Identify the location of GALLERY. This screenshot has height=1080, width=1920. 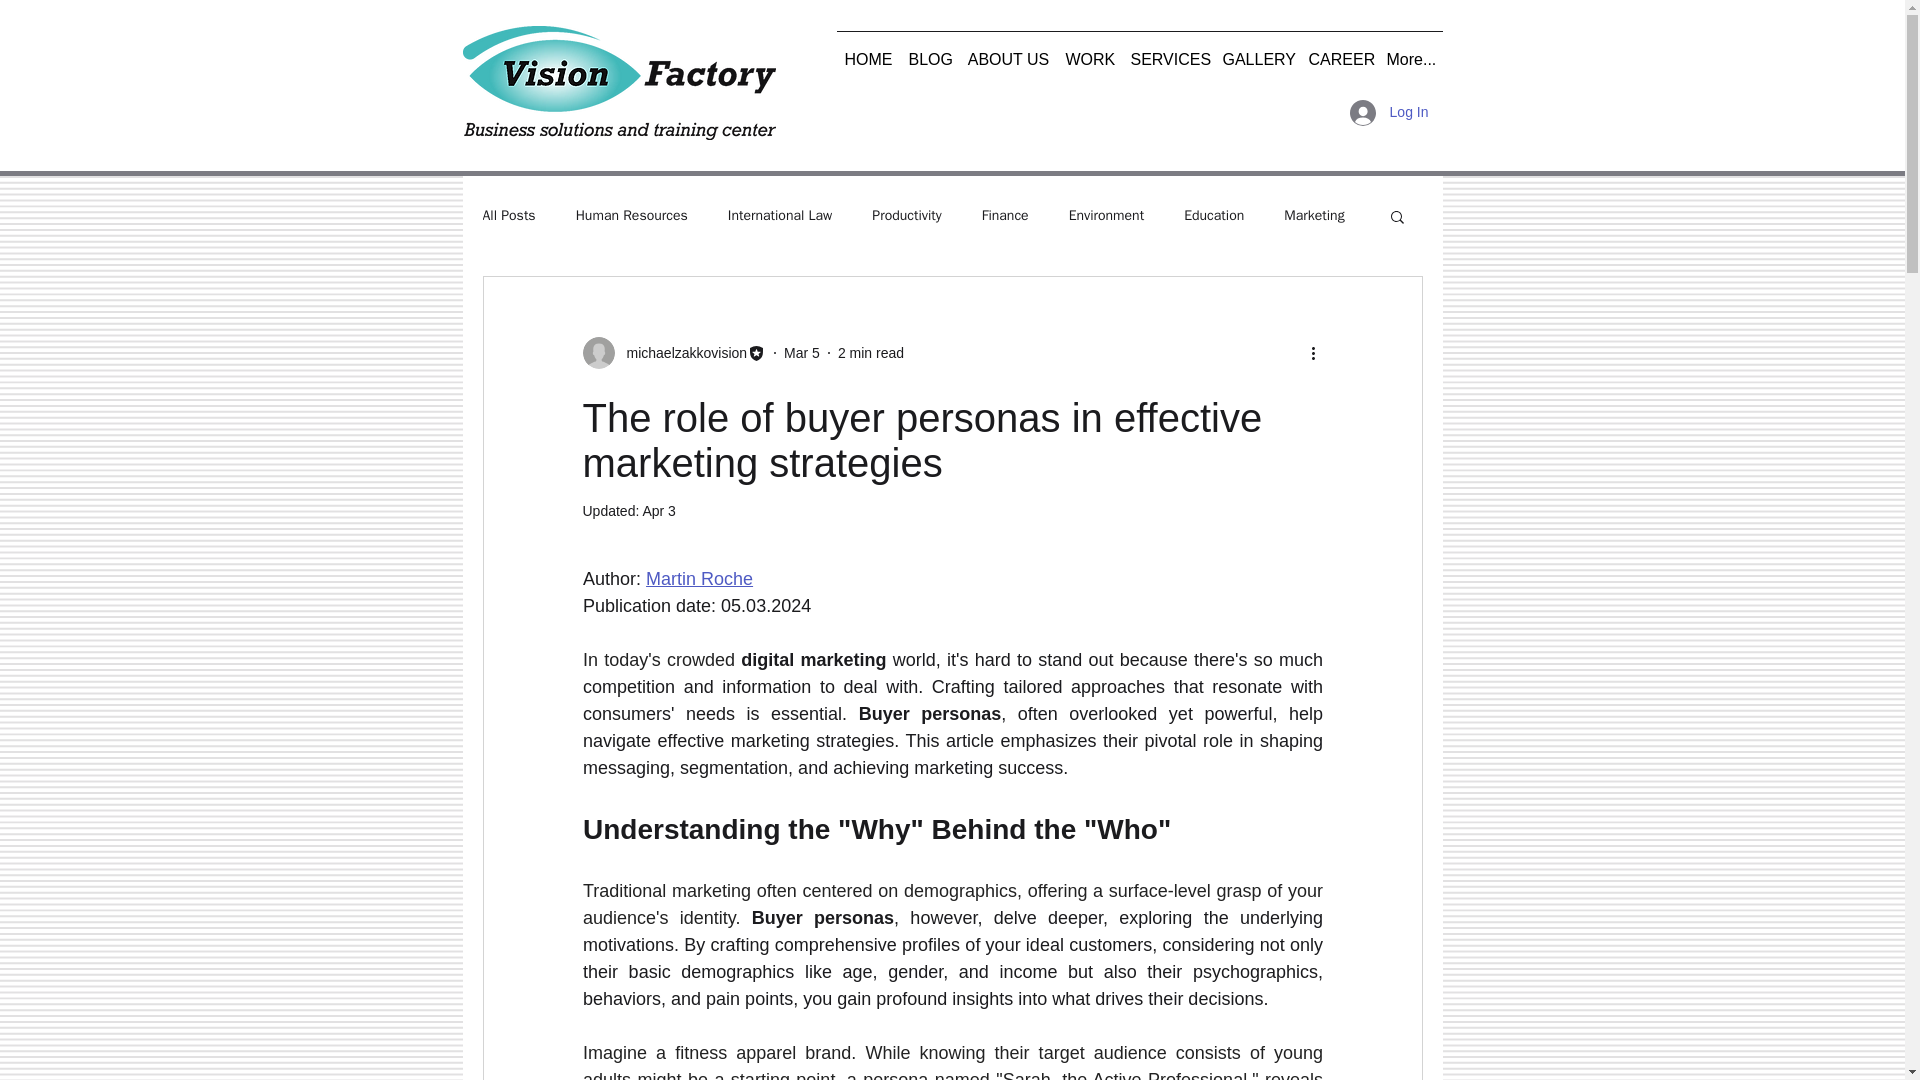
(1256, 51).